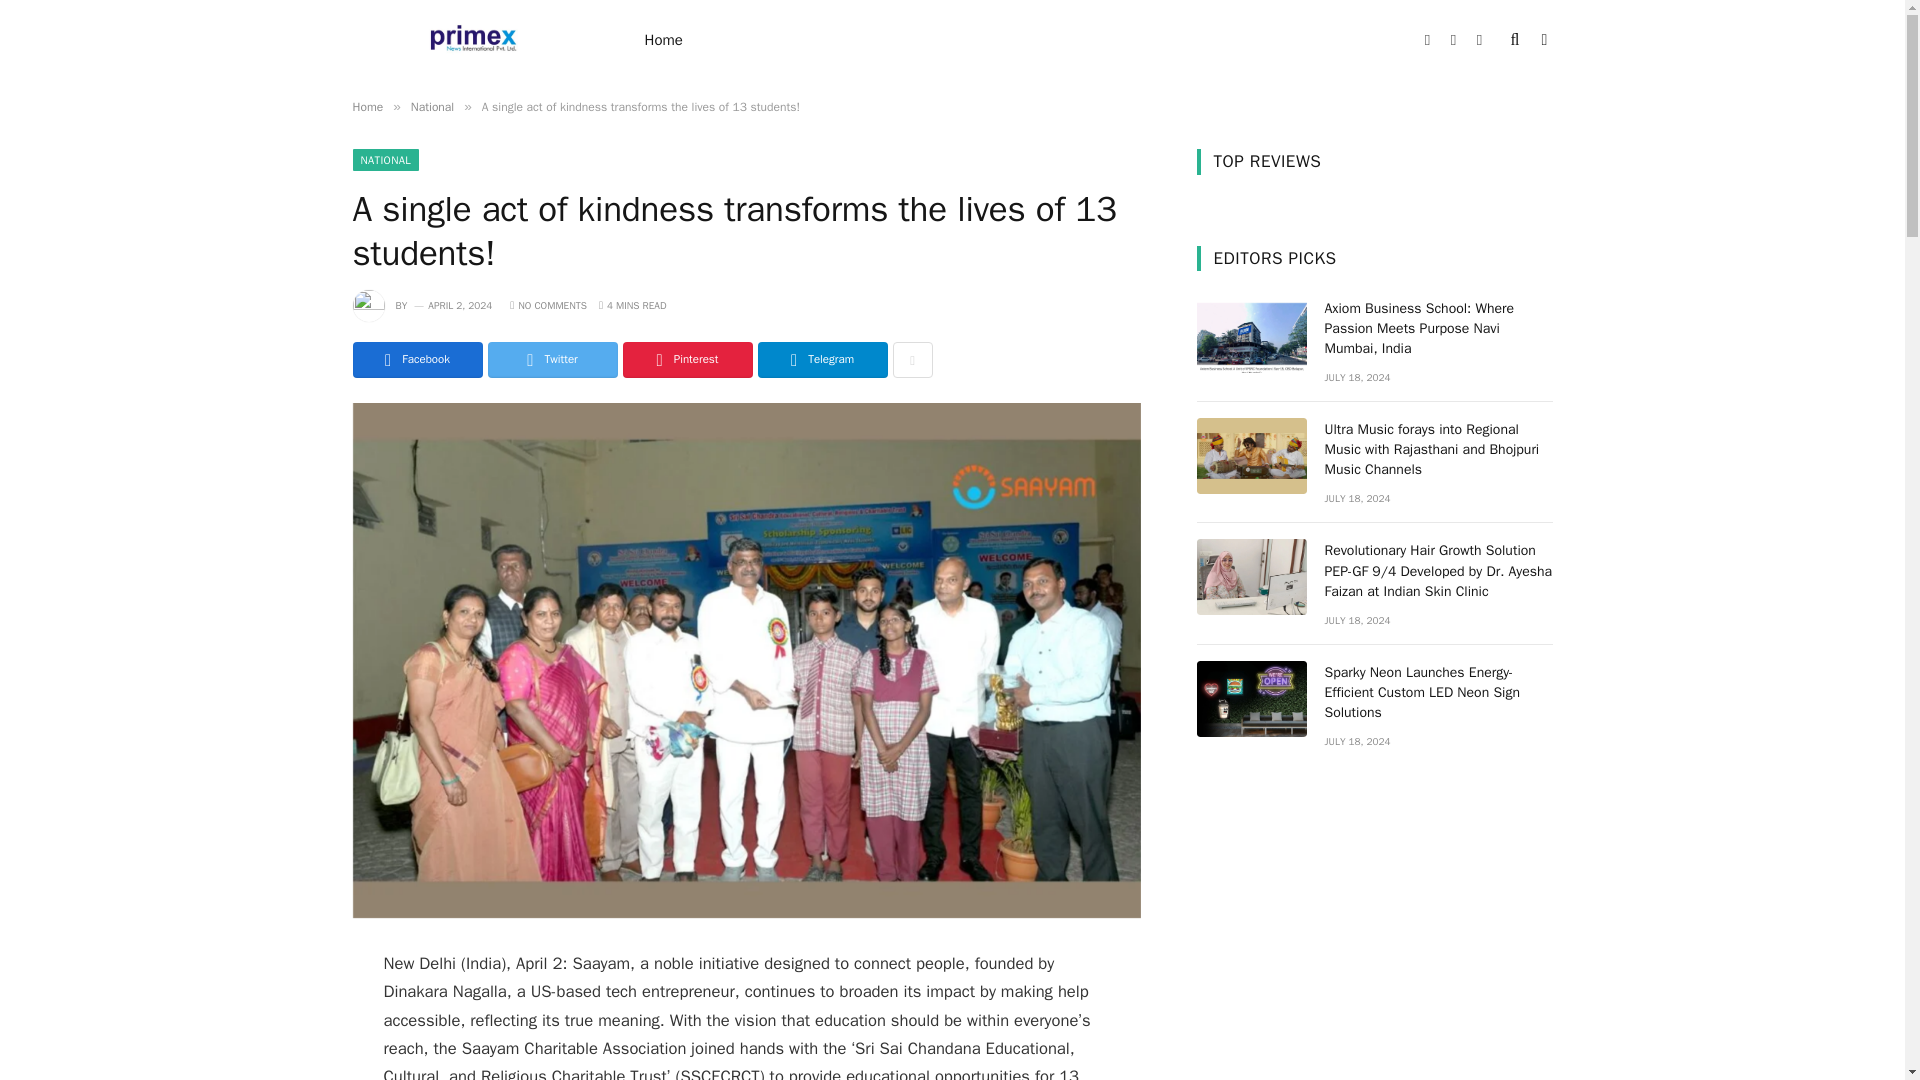 This screenshot has height=1080, width=1920. I want to click on Twitter, so click(1454, 40).